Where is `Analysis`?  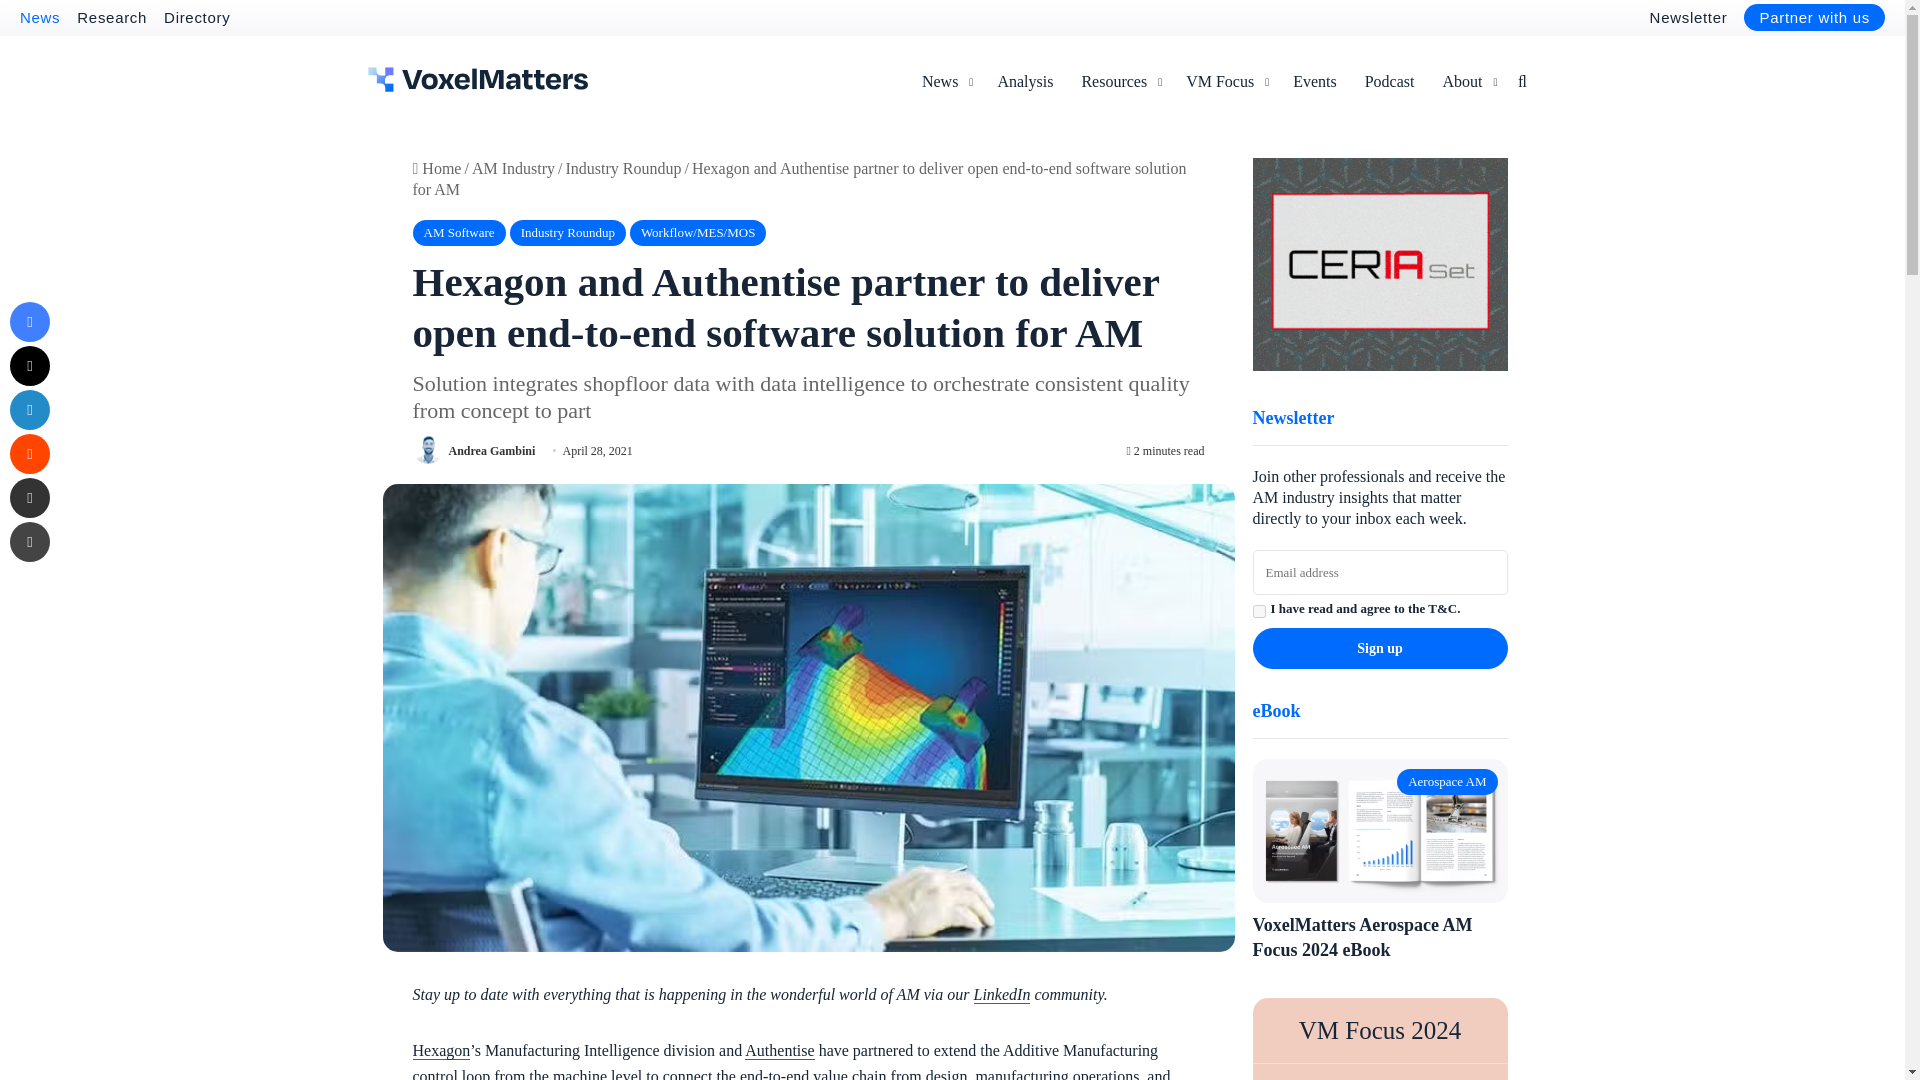
Analysis is located at coordinates (1025, 82).